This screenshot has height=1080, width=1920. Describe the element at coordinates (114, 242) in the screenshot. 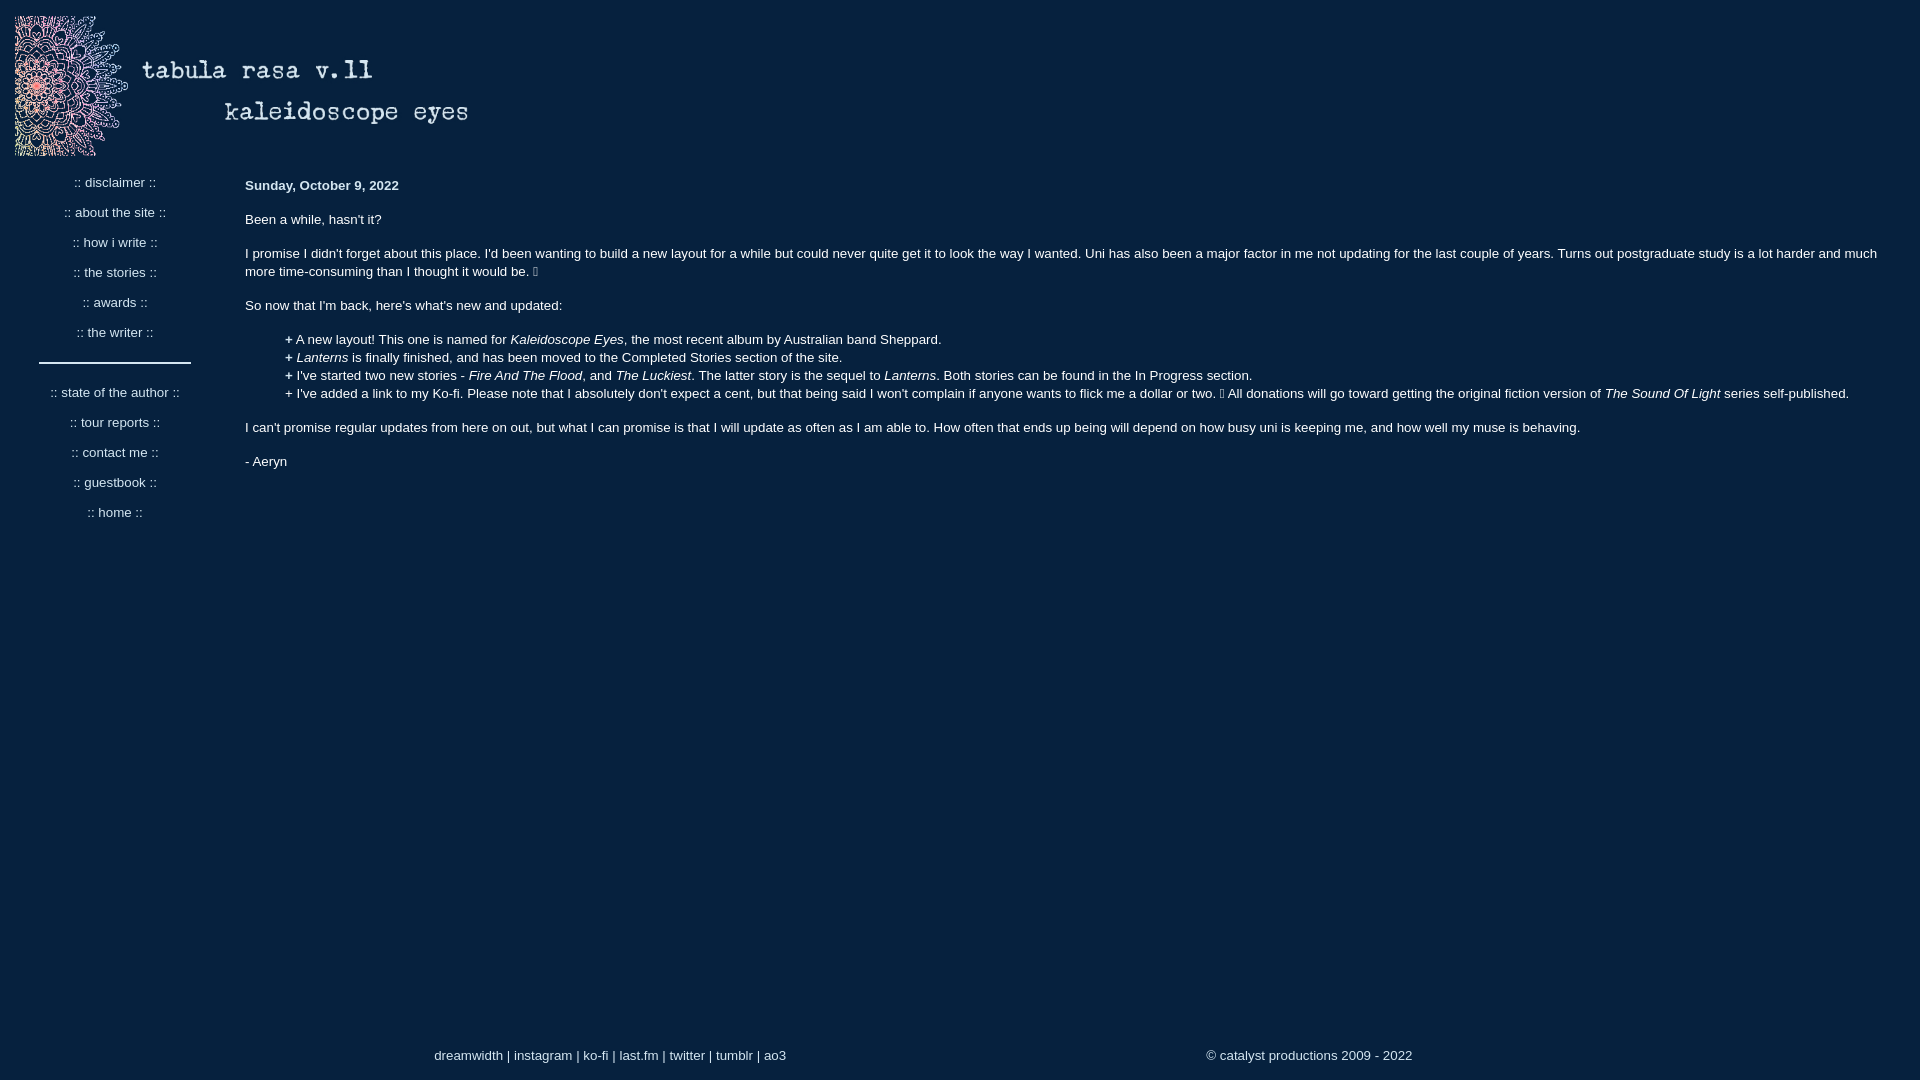

I see `:: how i write ::` at that location.